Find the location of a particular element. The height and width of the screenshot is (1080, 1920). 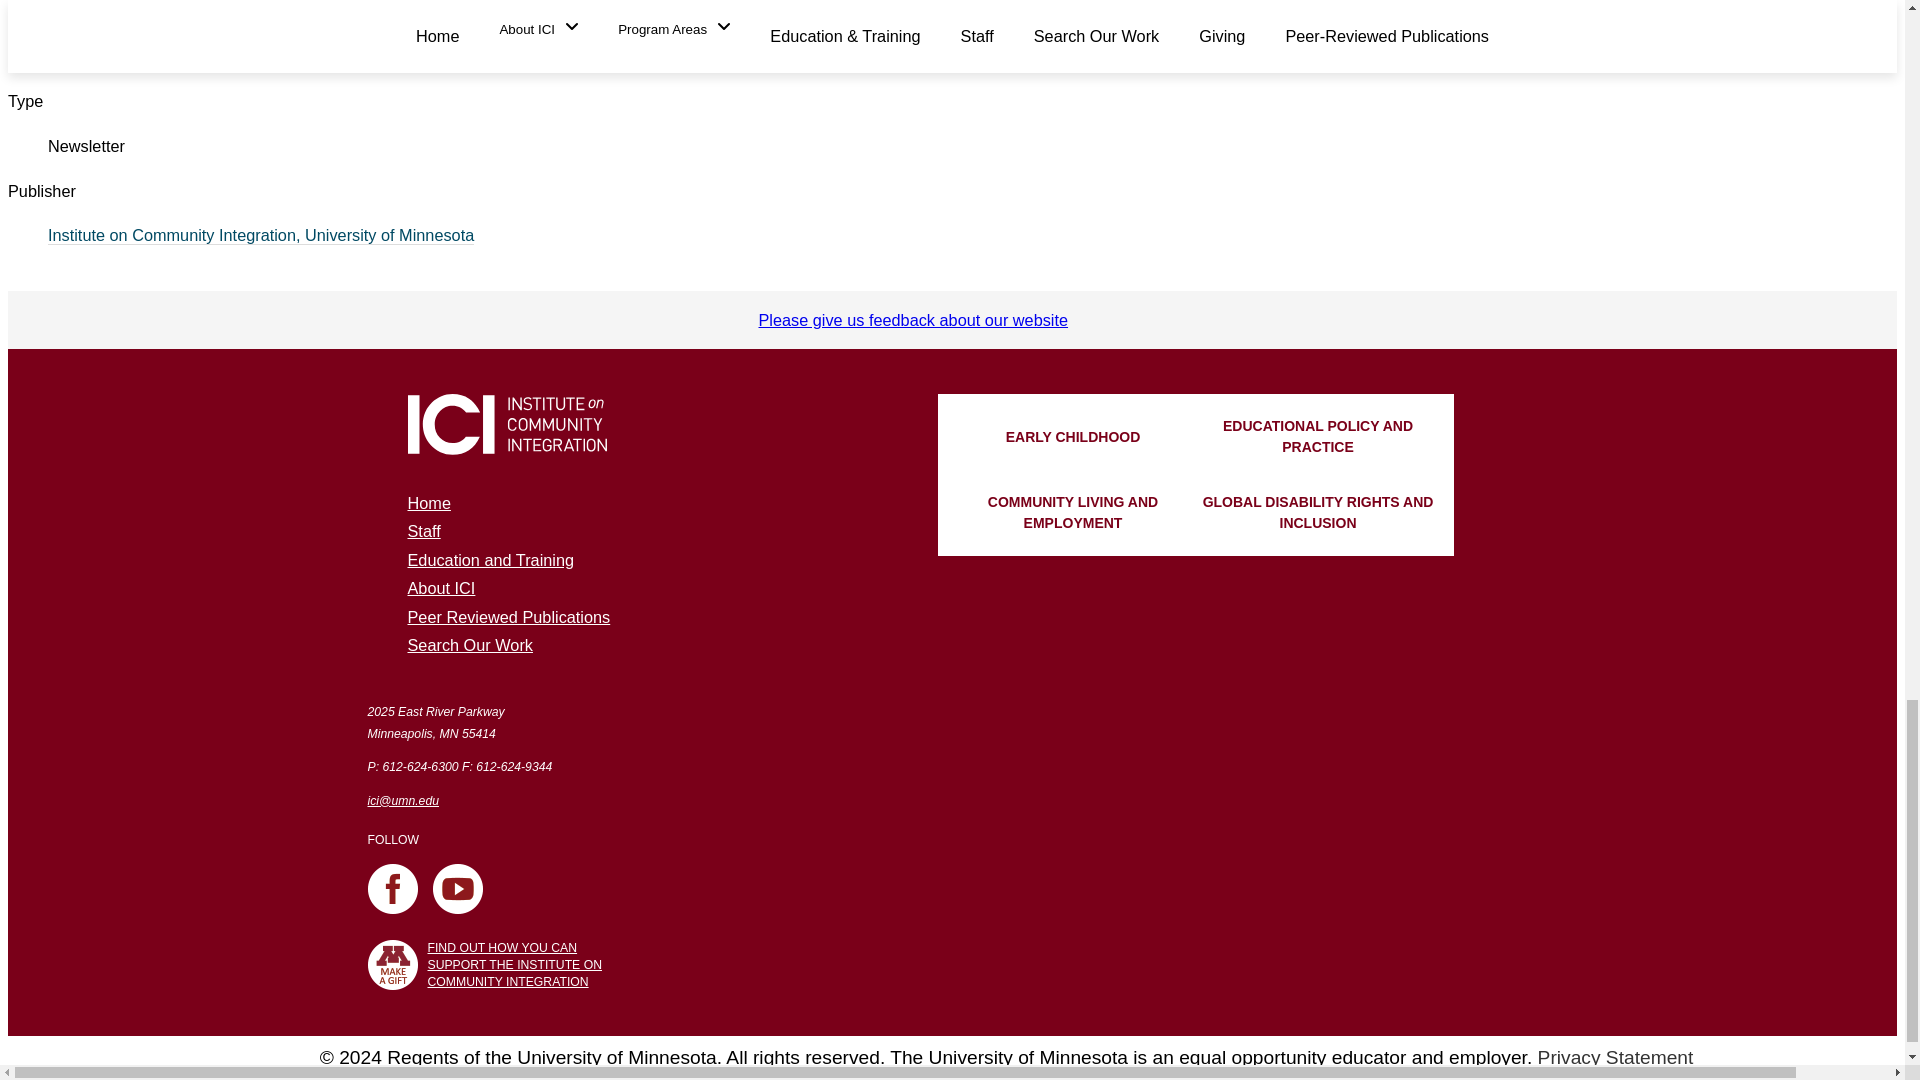

Institute on Community Integration, University of Minnesota is located at coordinates (261, 235).